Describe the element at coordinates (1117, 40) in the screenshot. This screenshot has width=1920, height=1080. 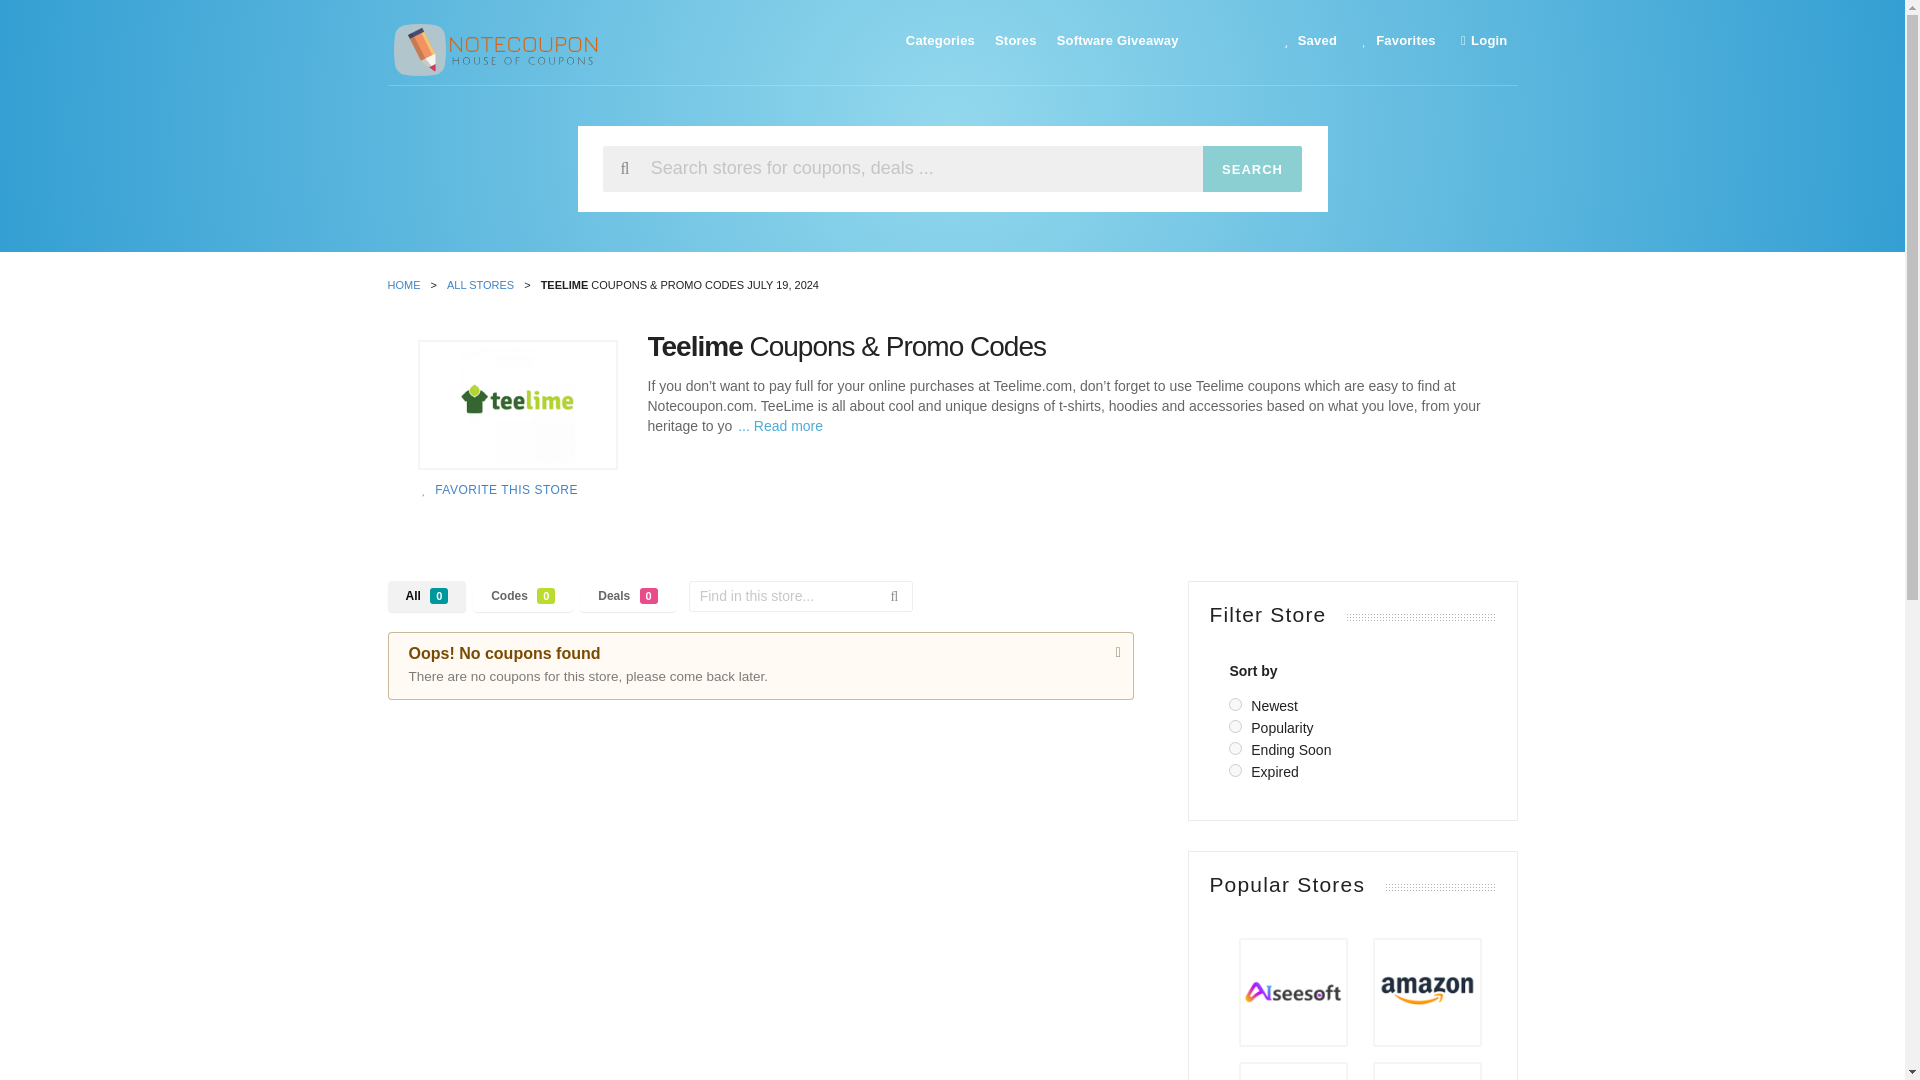
I see `Software Giveaway` at that location.